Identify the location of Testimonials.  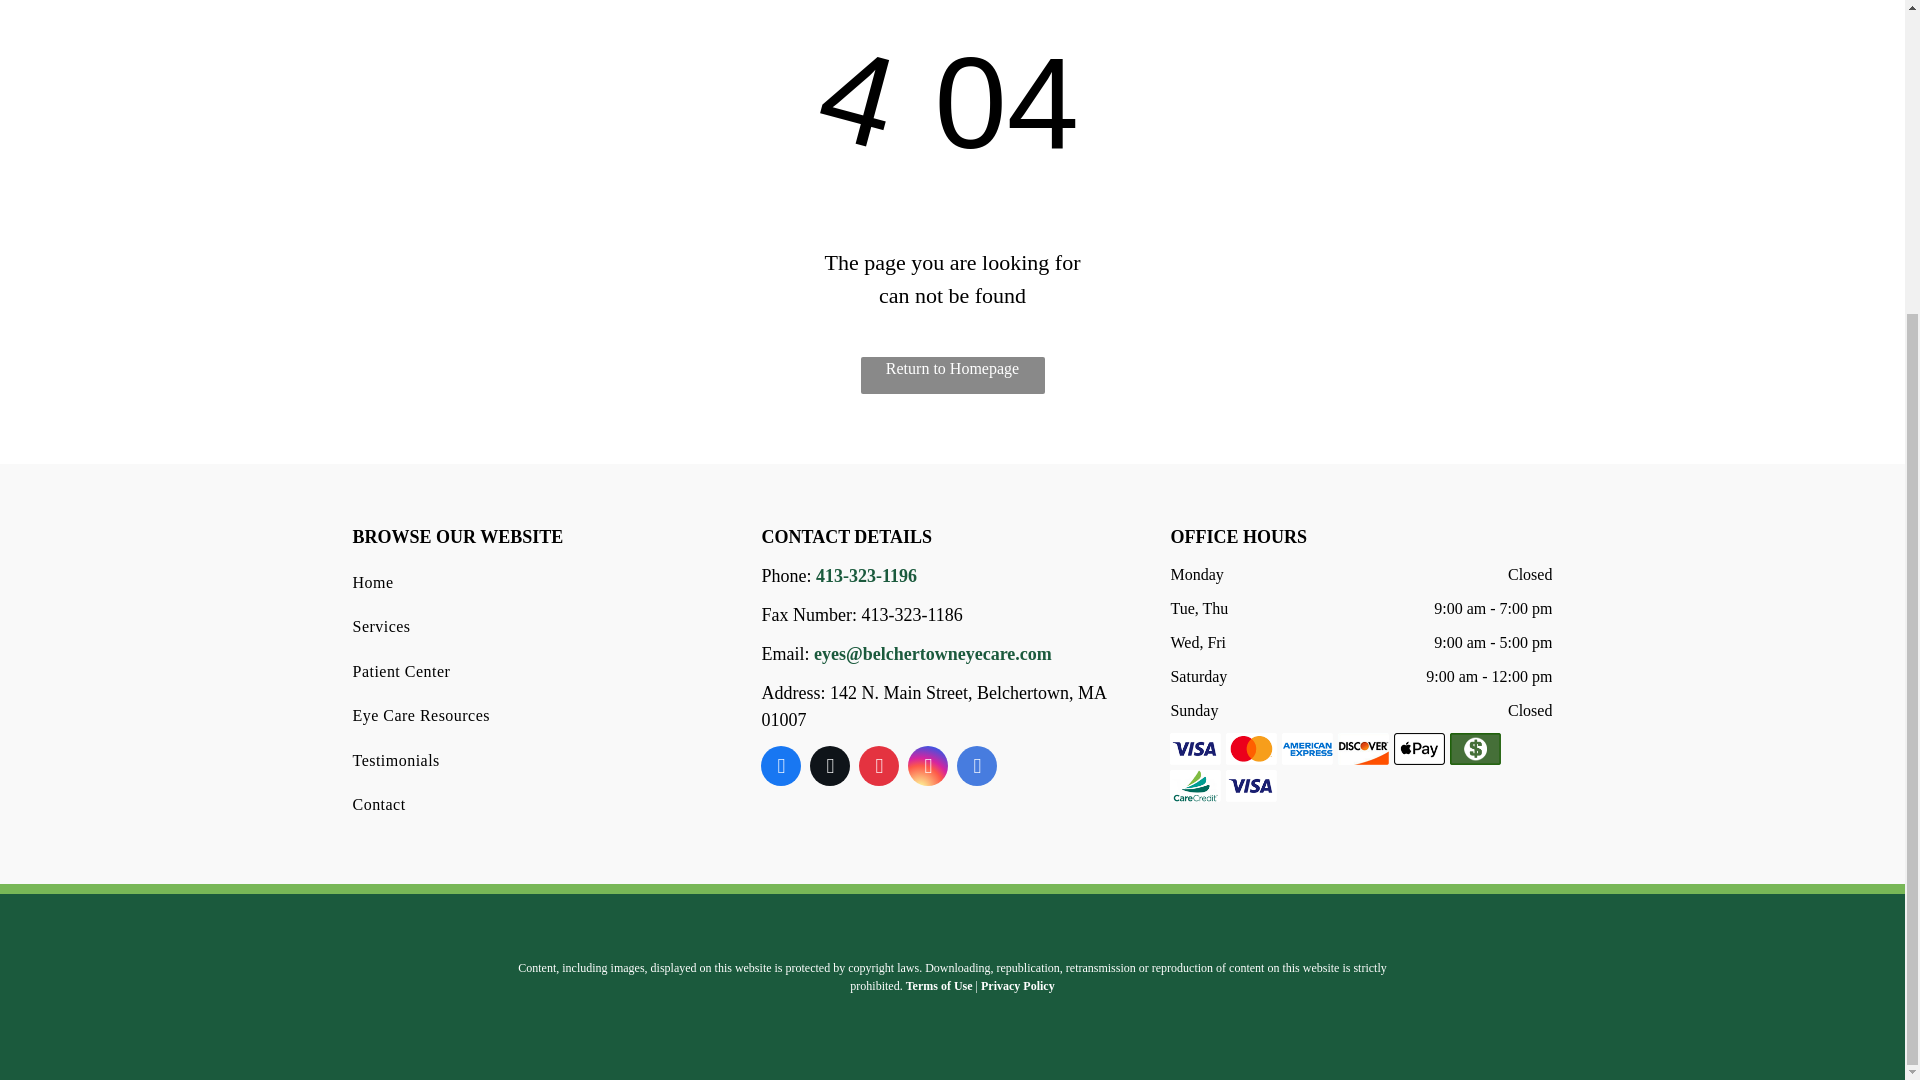
(534, 759).